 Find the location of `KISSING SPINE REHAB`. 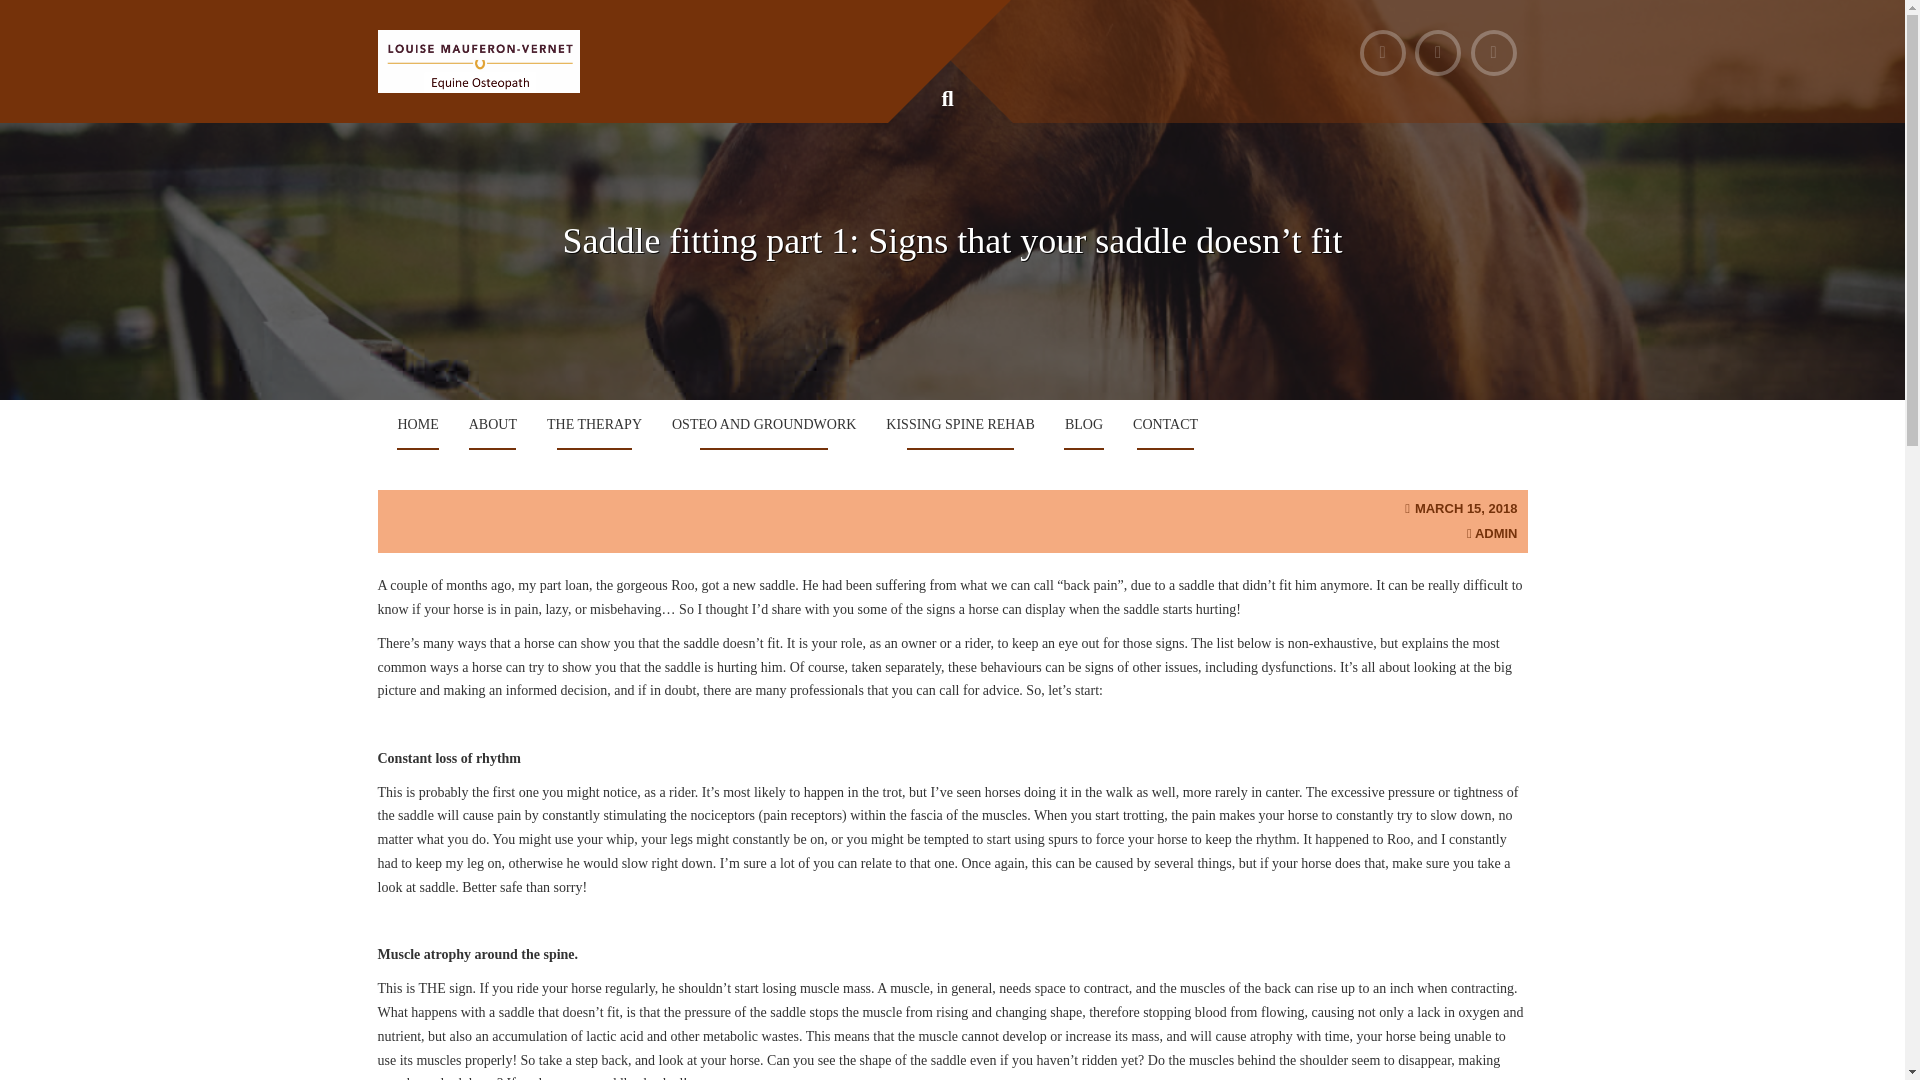

KISSING SPINE REHAB is located at coordinates (960, 424).